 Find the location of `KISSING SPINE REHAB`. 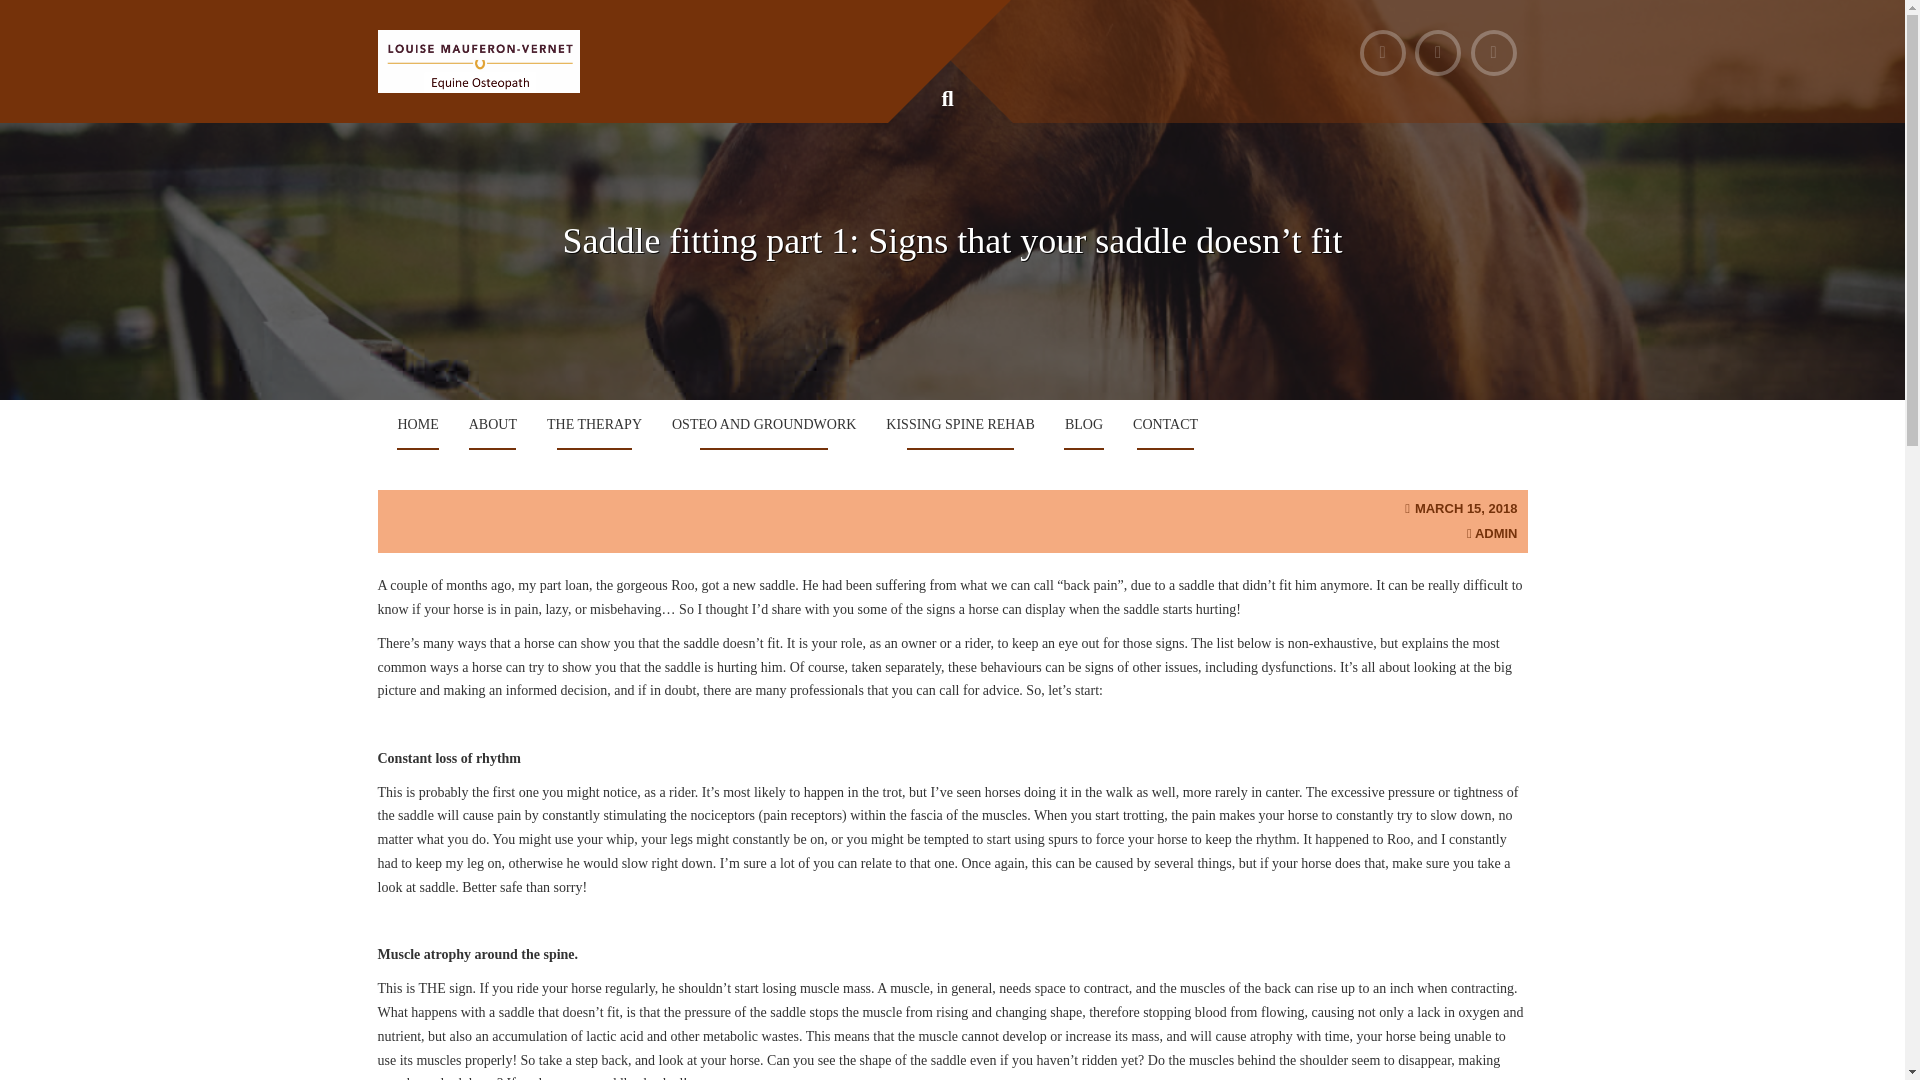

KISSING SPINE REHAB is located at coordinates (960, 424).